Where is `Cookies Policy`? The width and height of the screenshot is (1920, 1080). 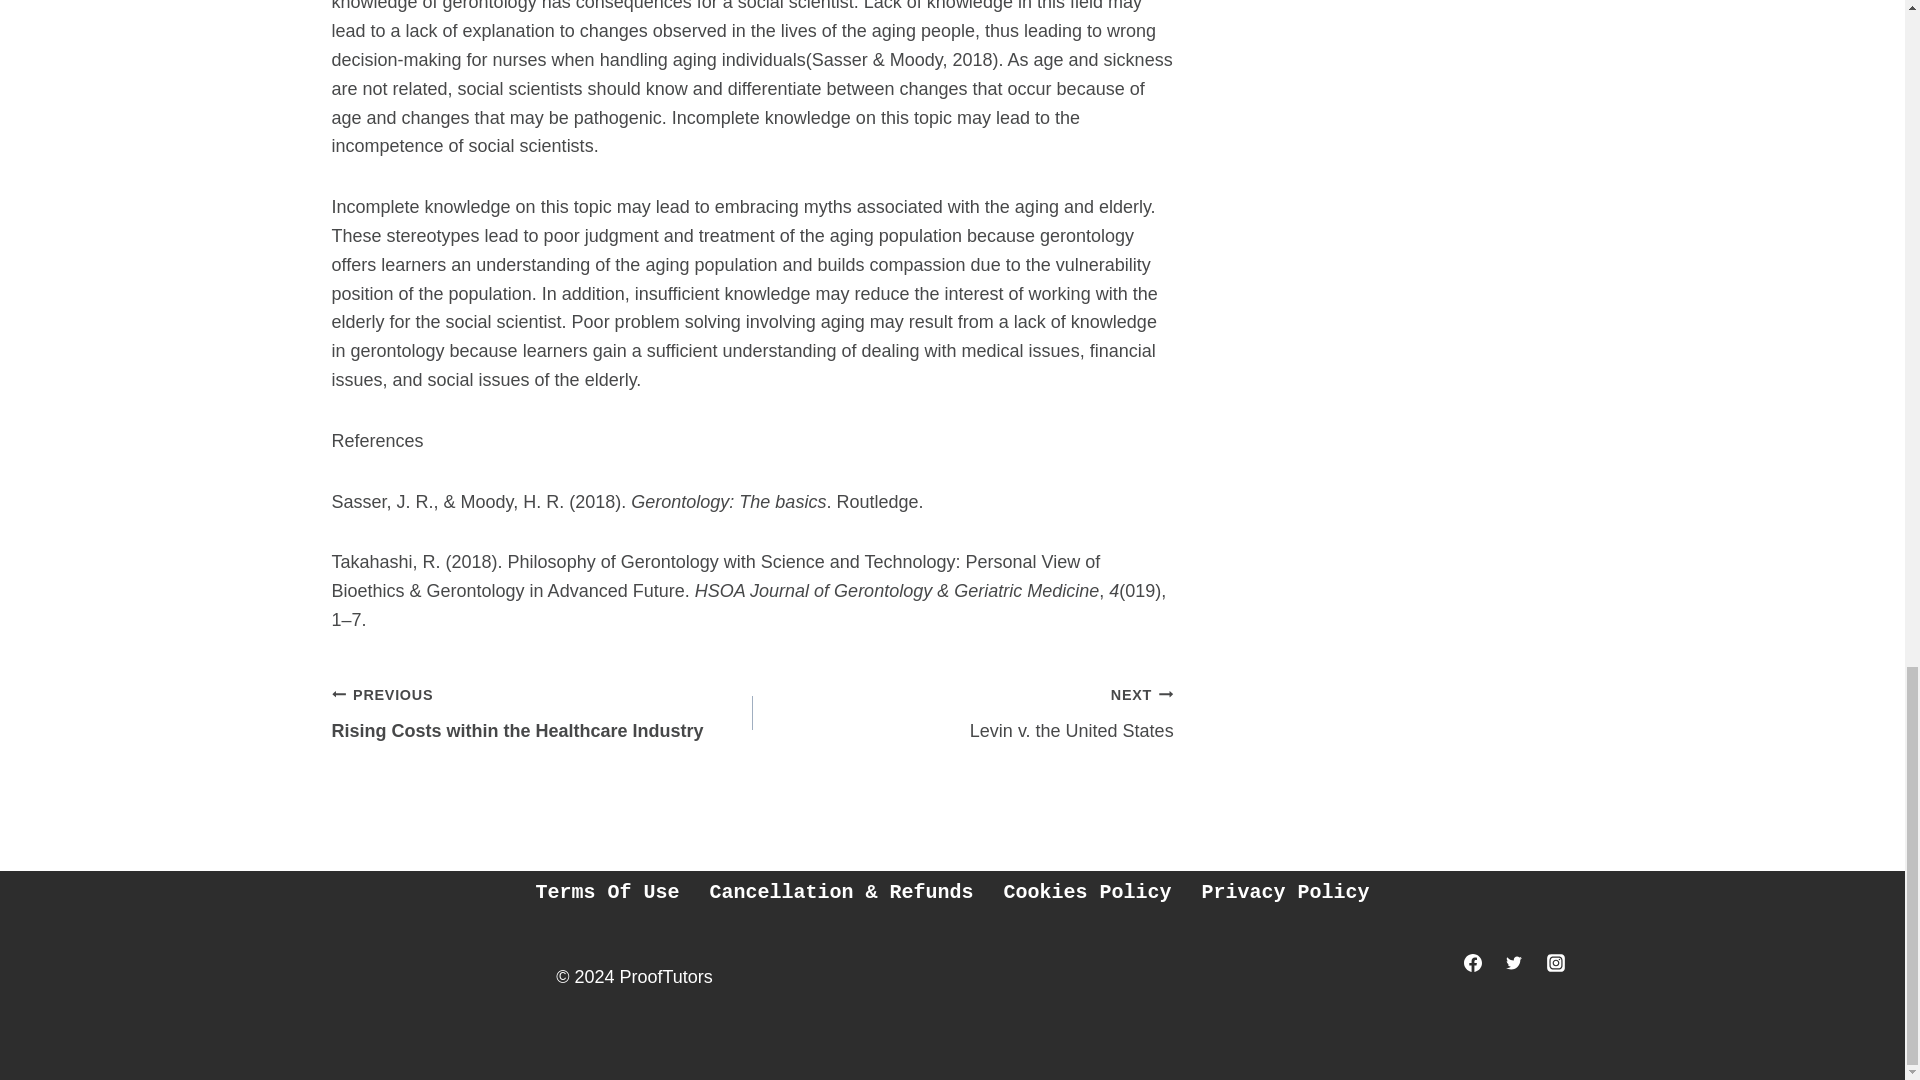 Cookies Policy is located at coordinates (1285, 892).